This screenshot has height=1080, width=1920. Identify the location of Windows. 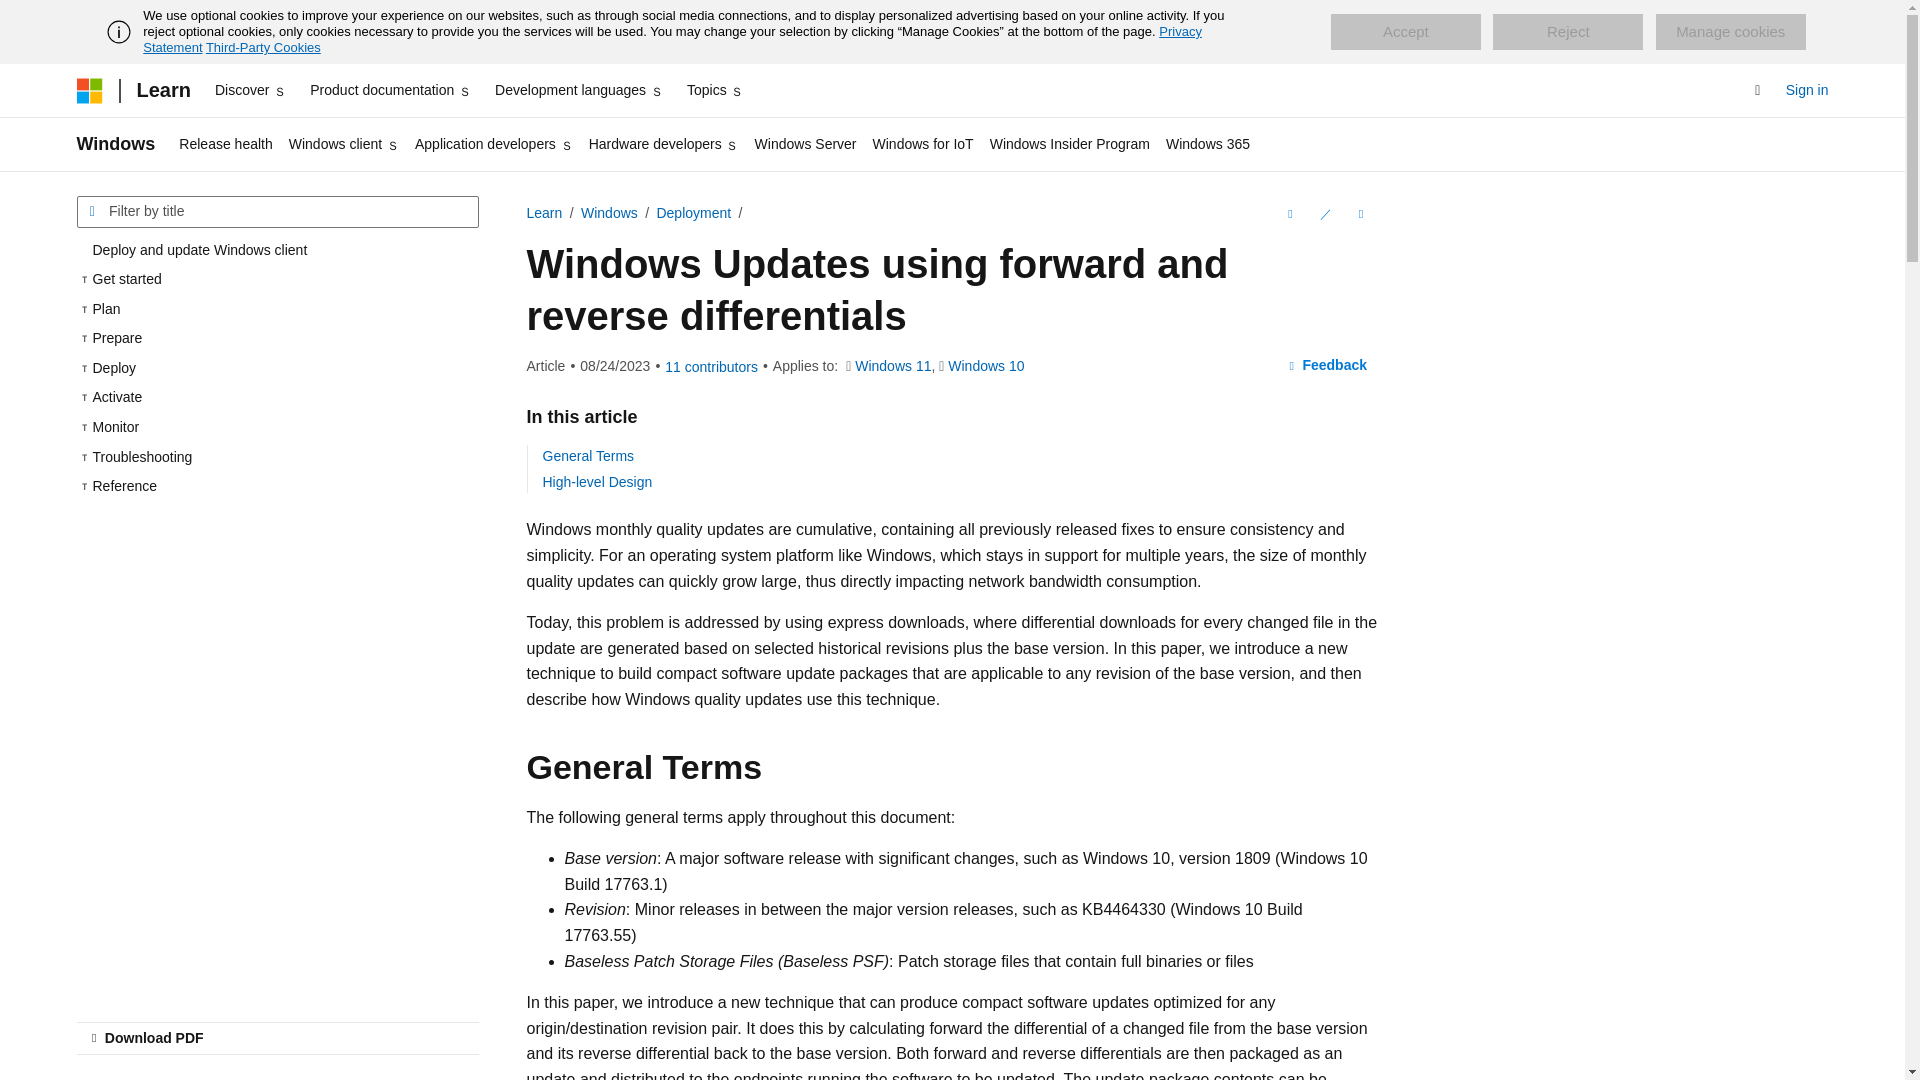
(116, 144).